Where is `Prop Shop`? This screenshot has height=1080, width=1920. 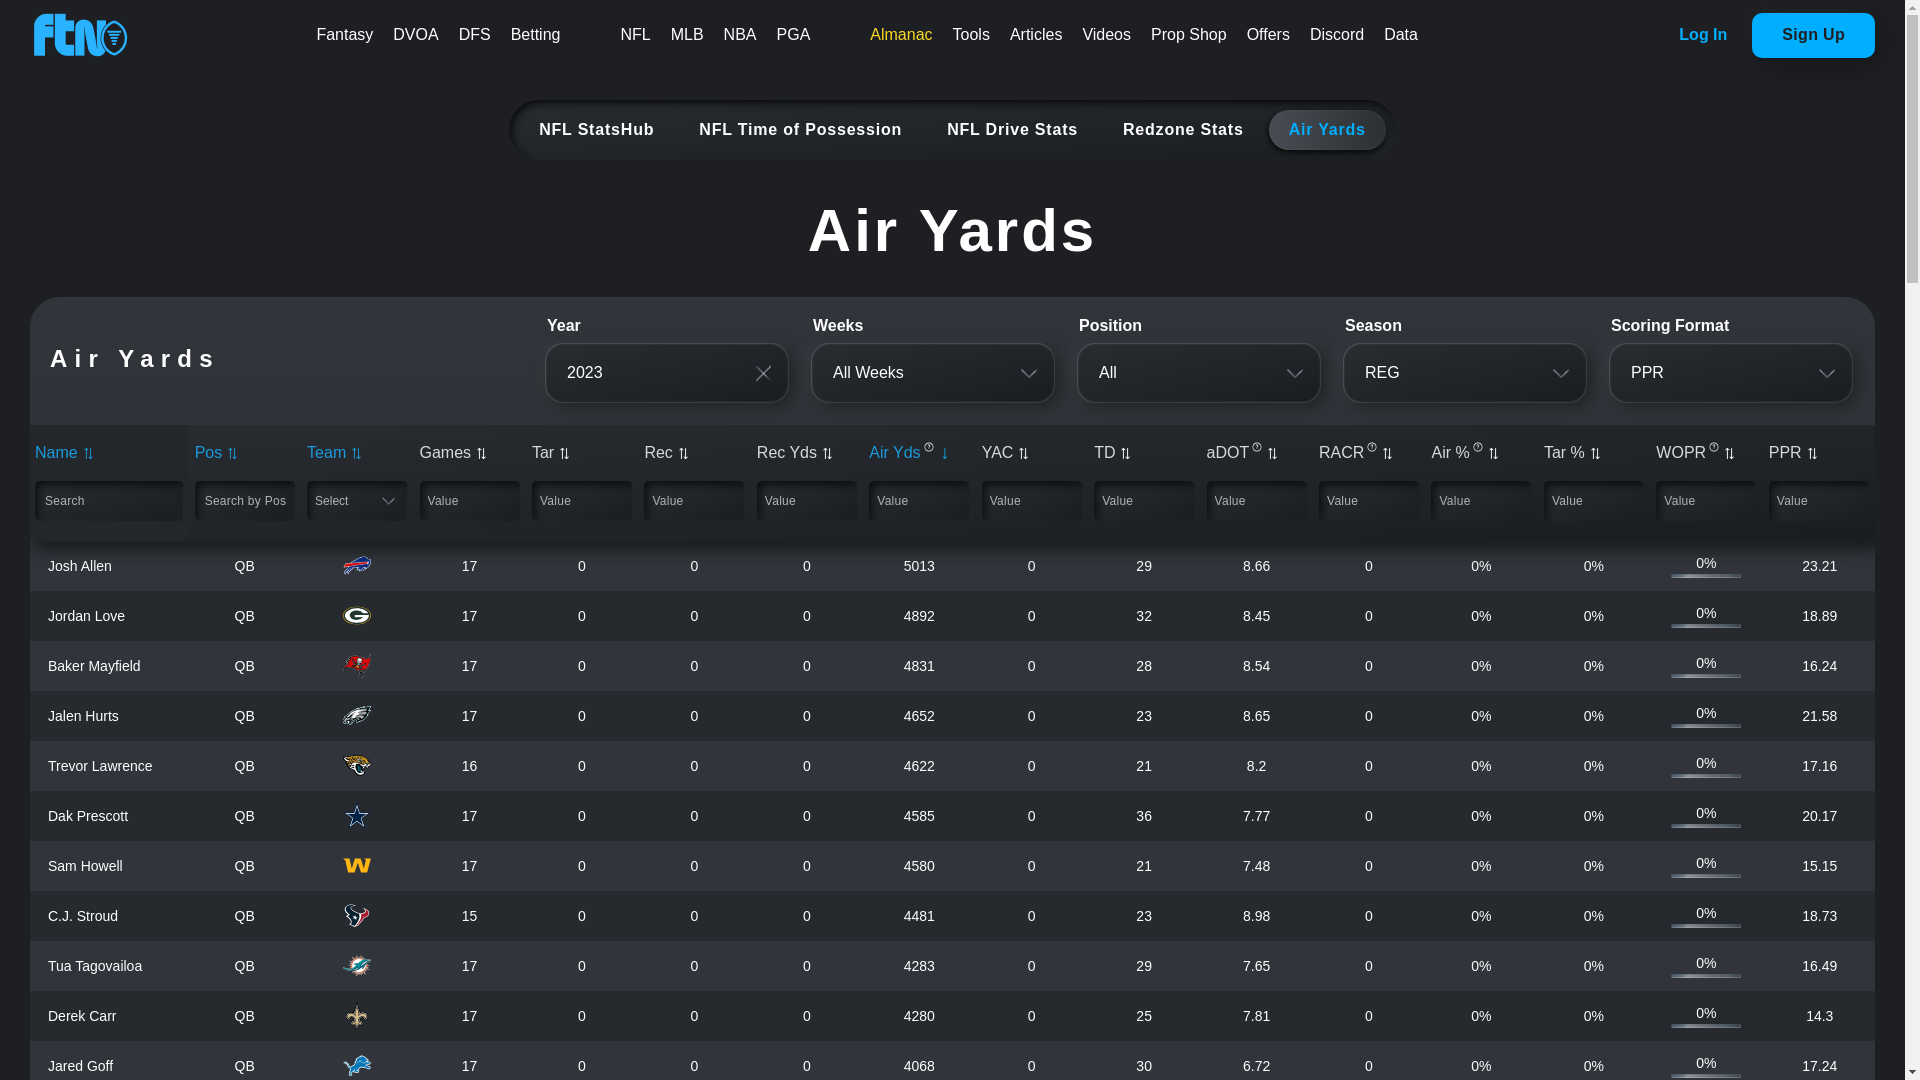
Prop Shop is located at coordinates (1188, 35).